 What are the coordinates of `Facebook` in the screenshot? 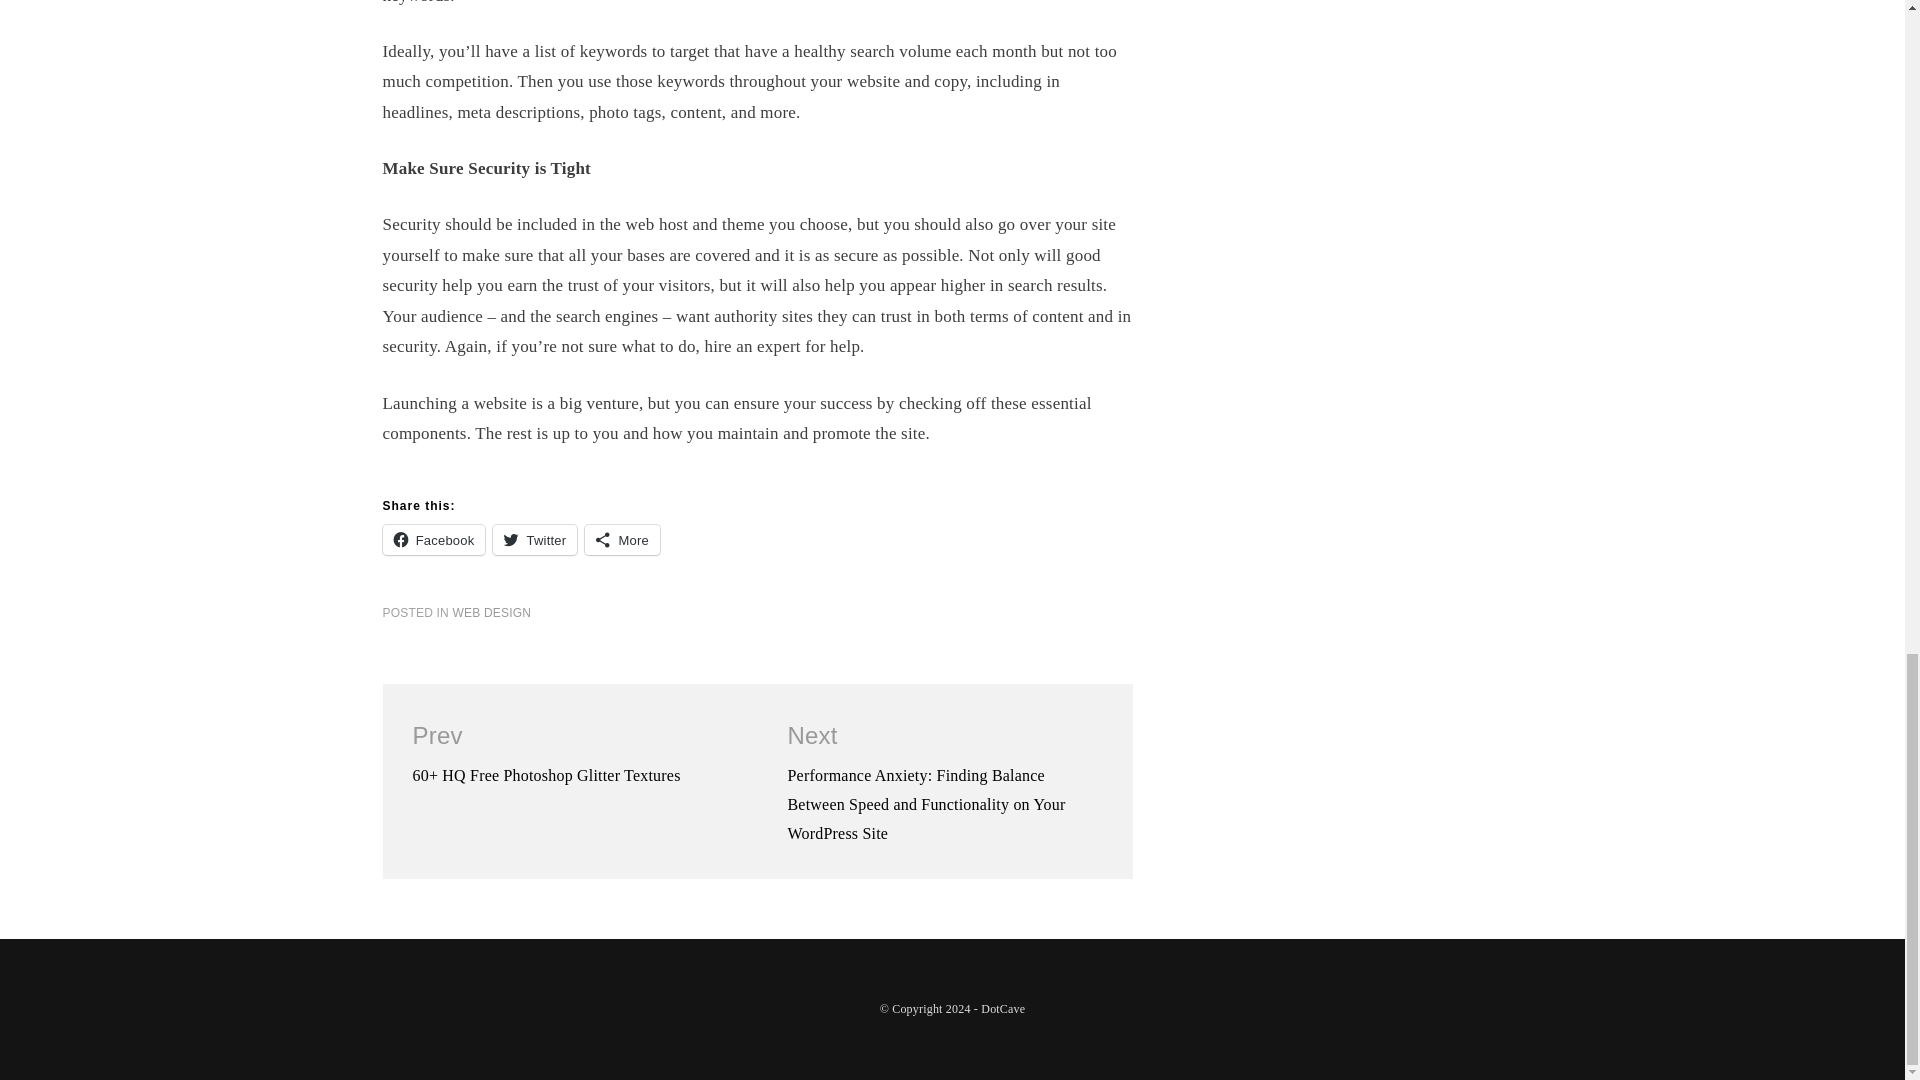 It's located at (434, 540).